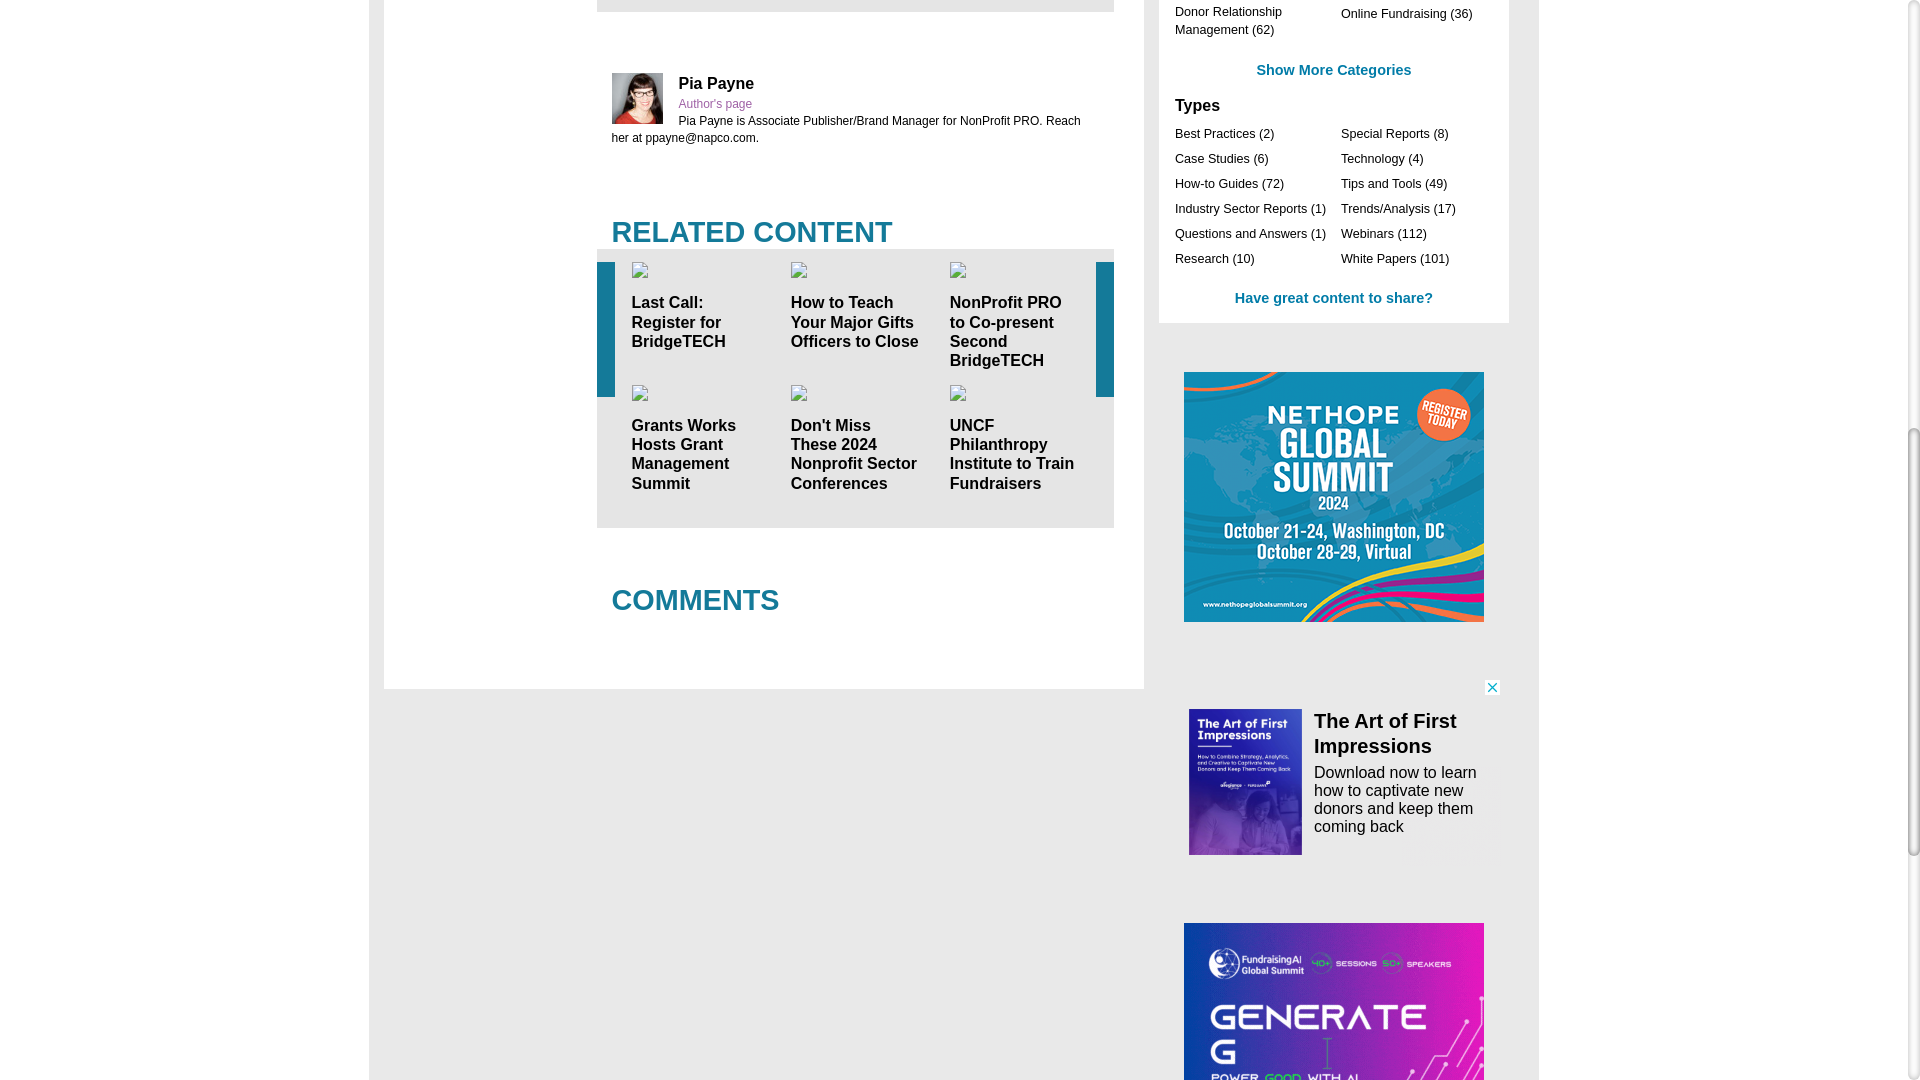  I want to click on 3rd party ad content, so click(1334, 772).